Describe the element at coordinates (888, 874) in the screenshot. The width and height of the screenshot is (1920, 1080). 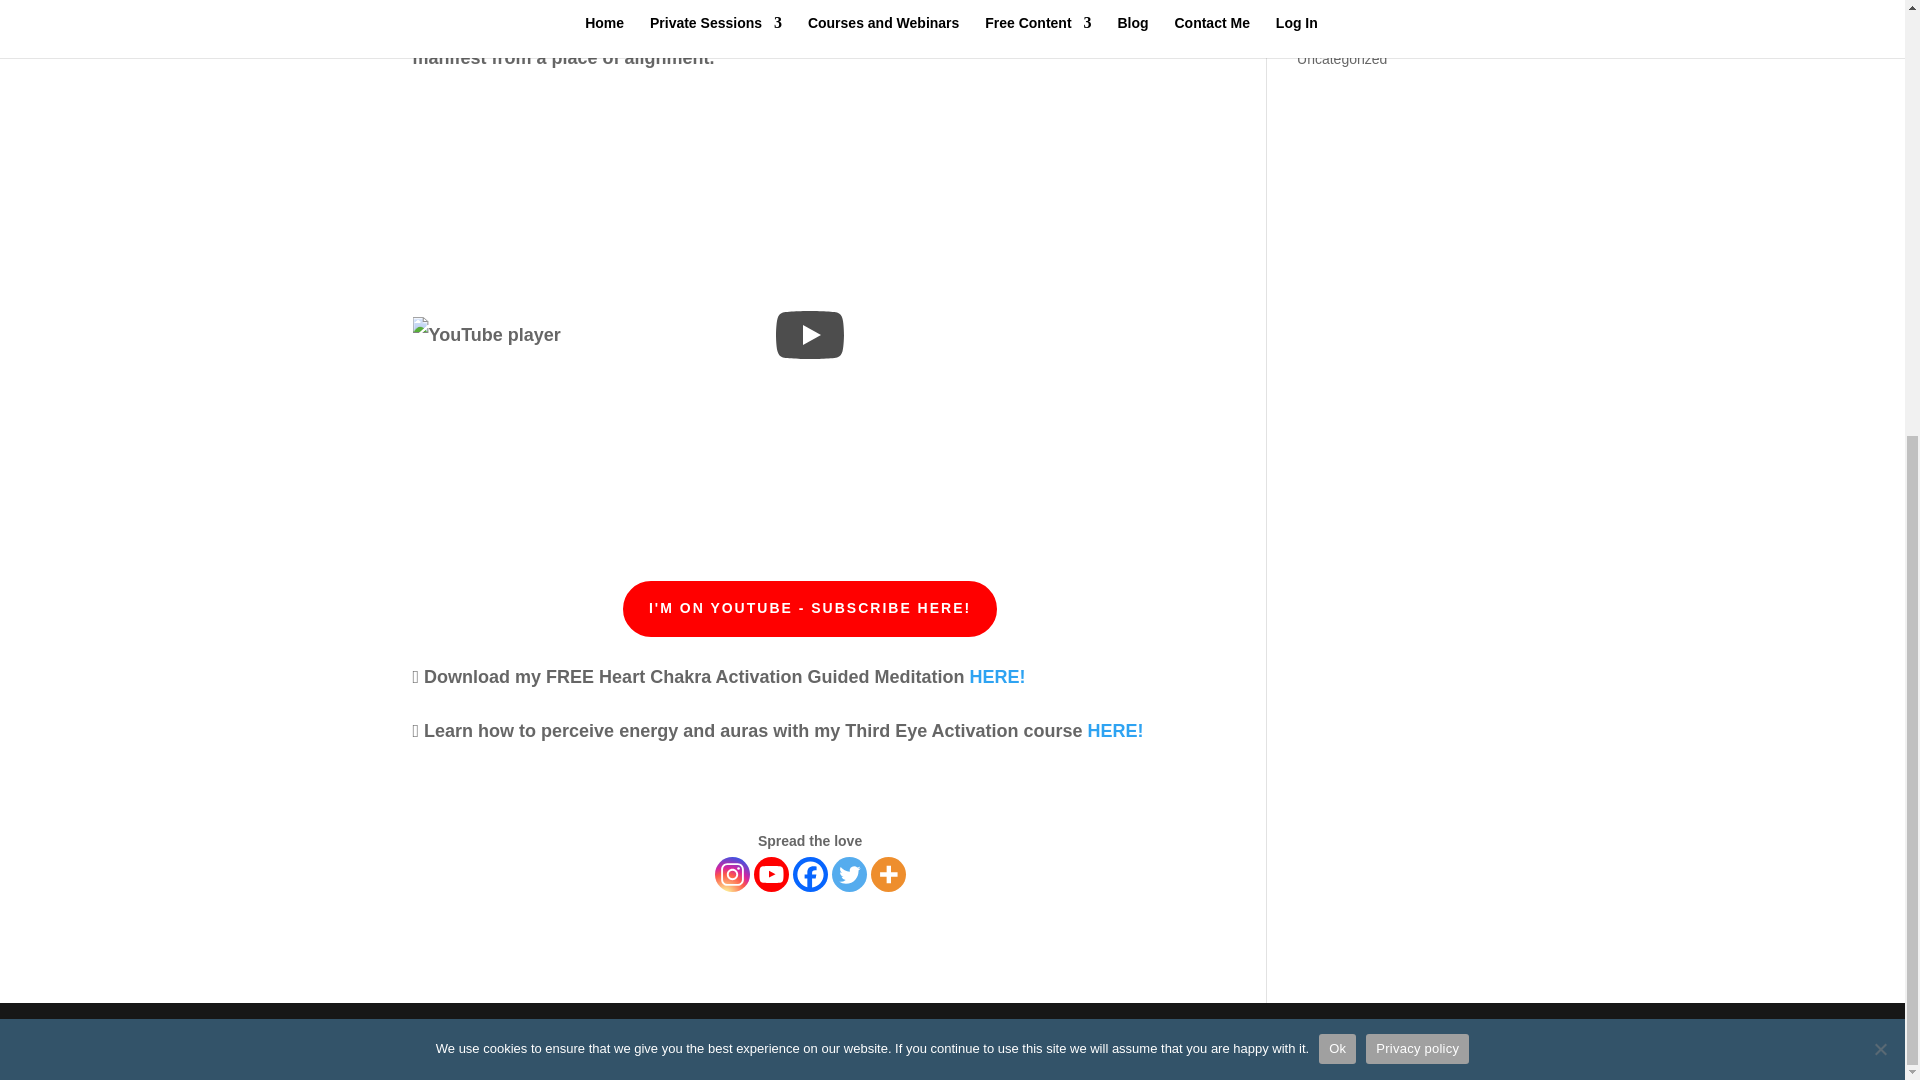
I see `More` at that location.